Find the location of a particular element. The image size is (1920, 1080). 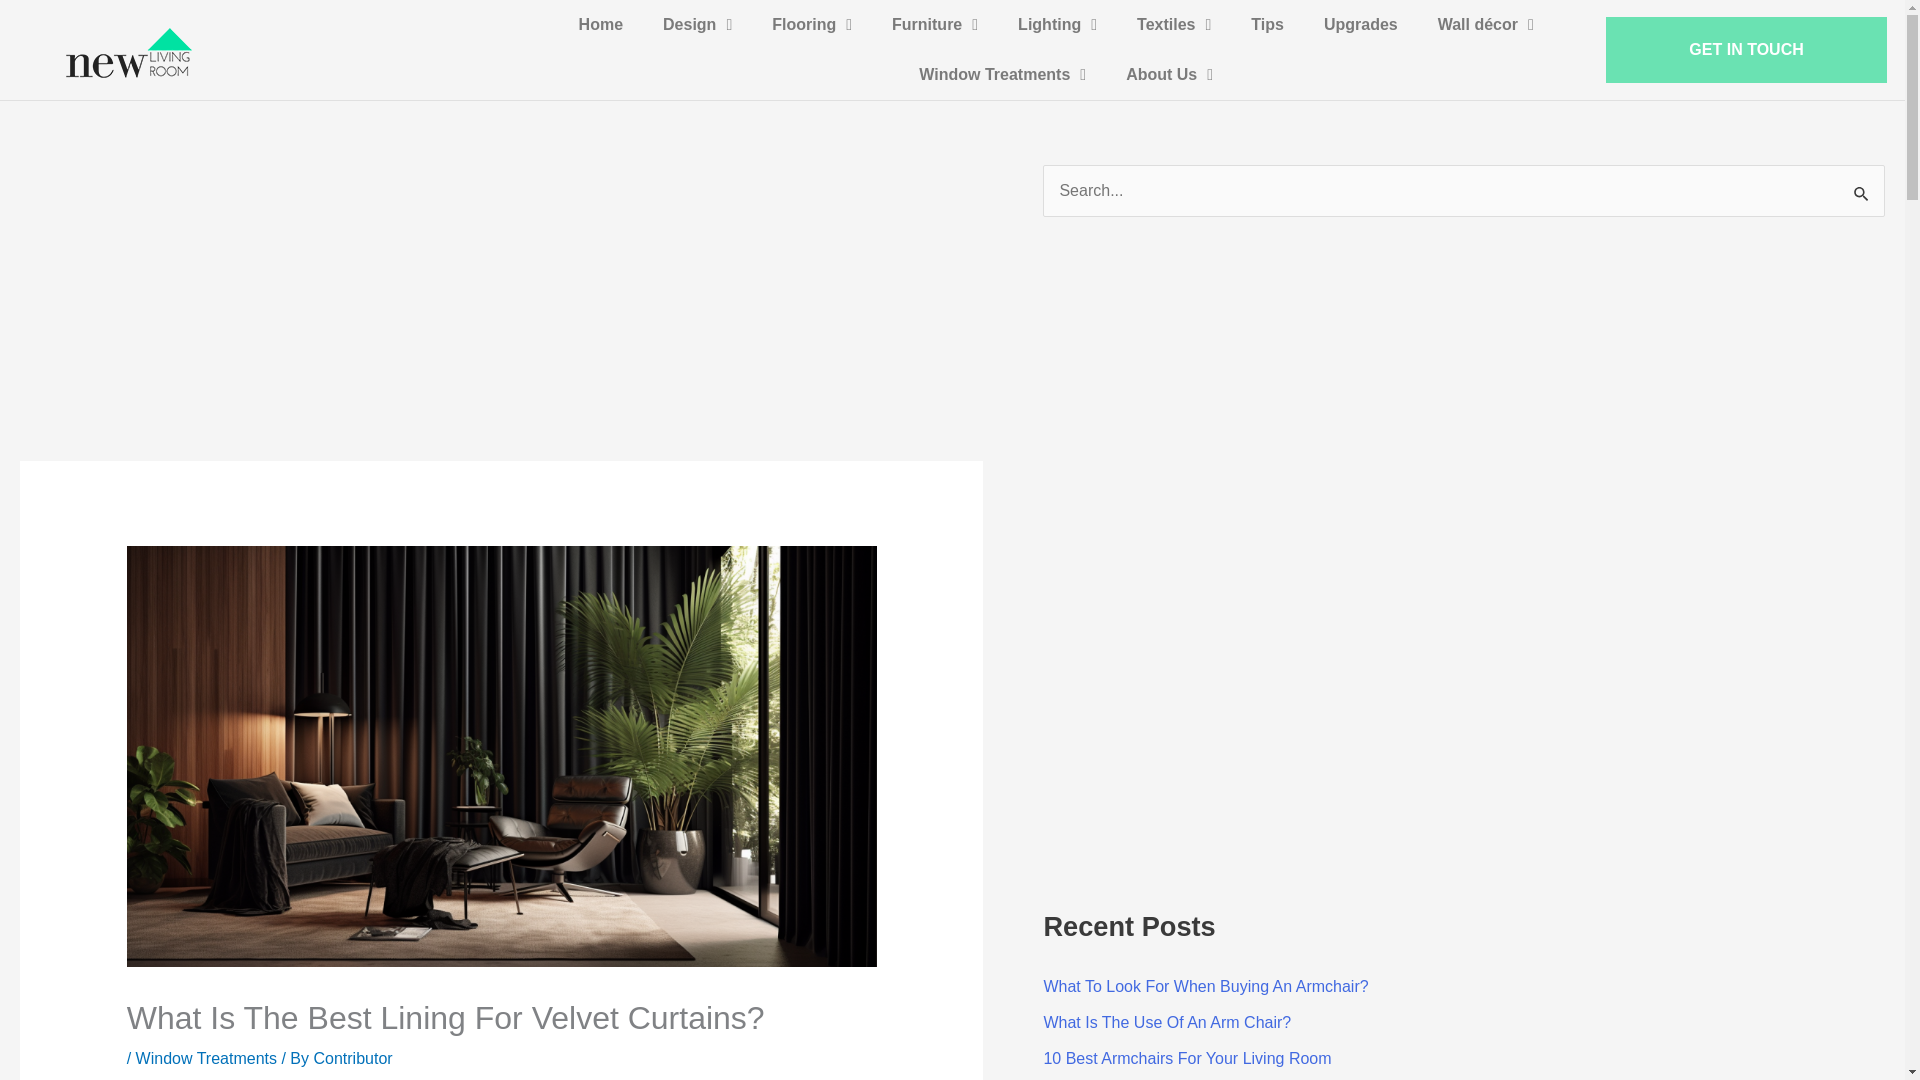

Design is located at coordinates (696, 24).